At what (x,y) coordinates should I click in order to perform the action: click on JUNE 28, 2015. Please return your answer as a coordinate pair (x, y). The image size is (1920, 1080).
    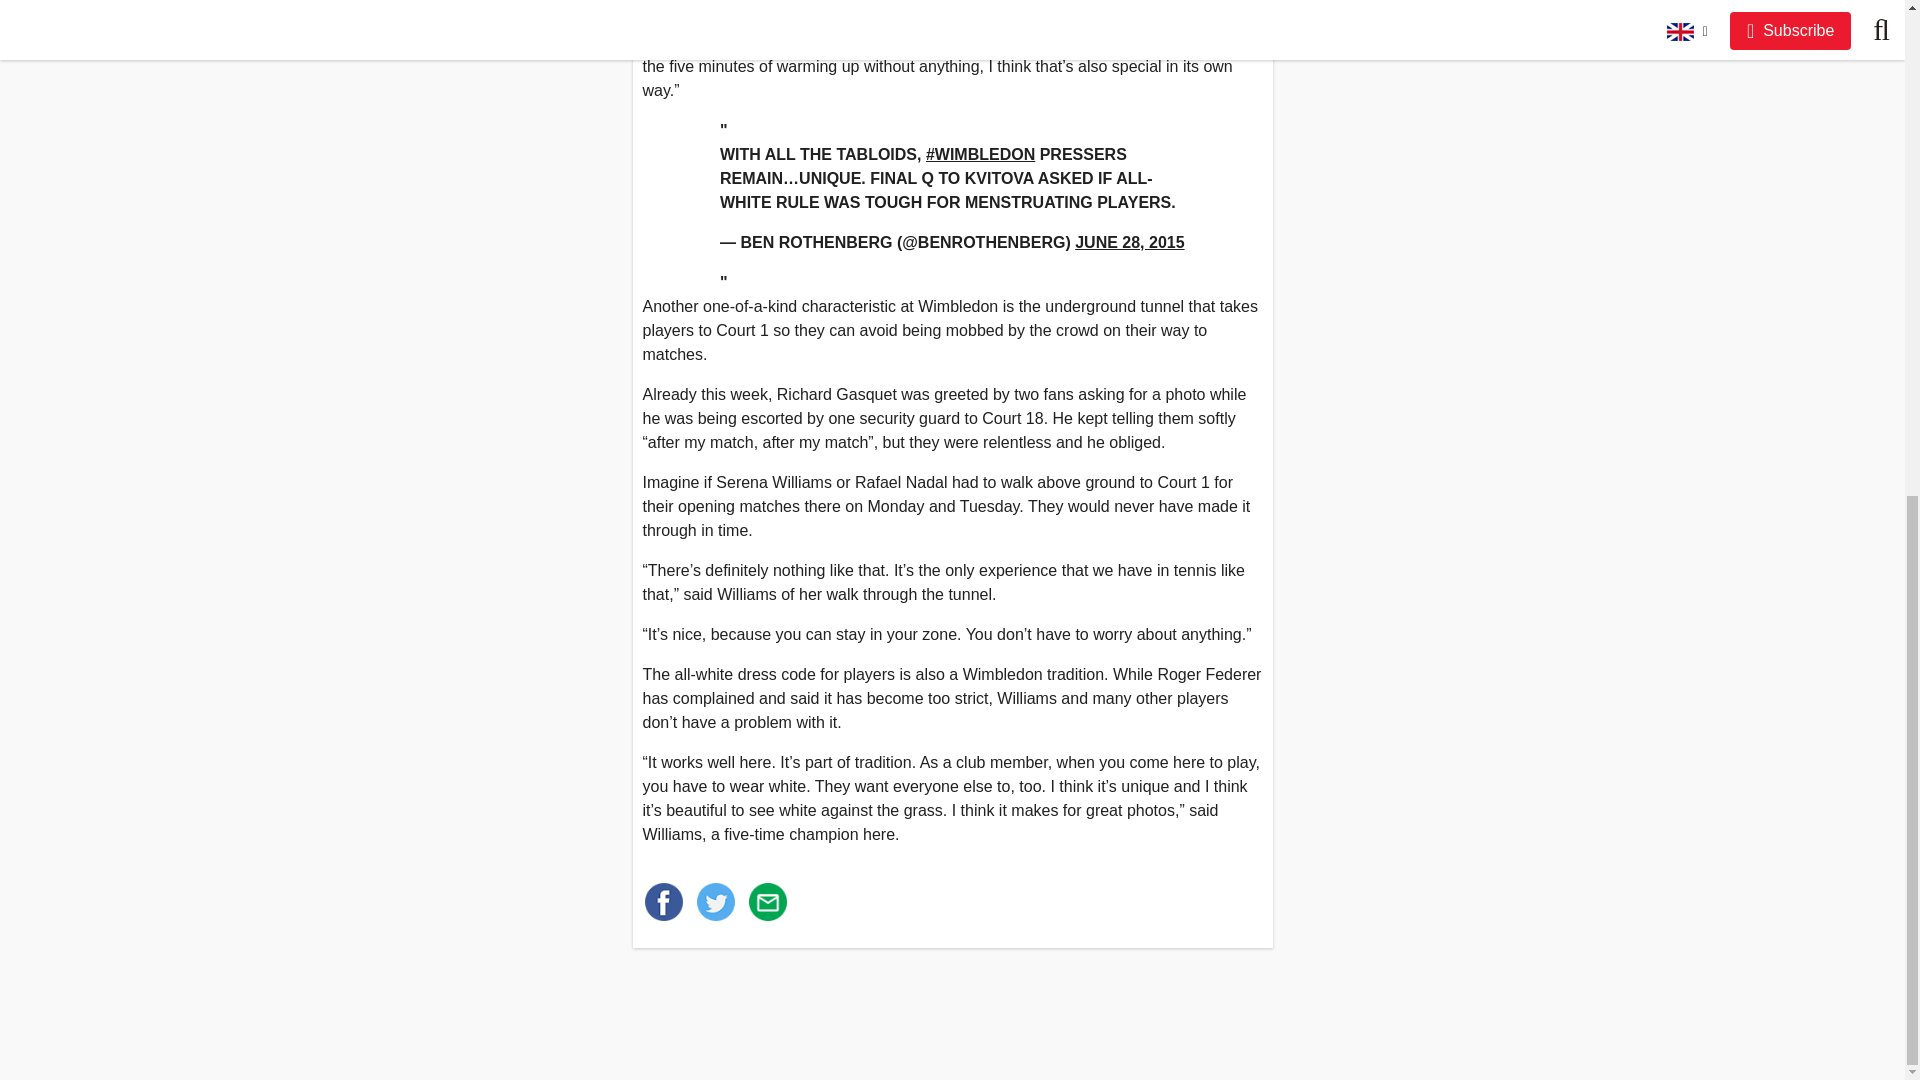
    Looking at the image, I should click on (1130, 242).